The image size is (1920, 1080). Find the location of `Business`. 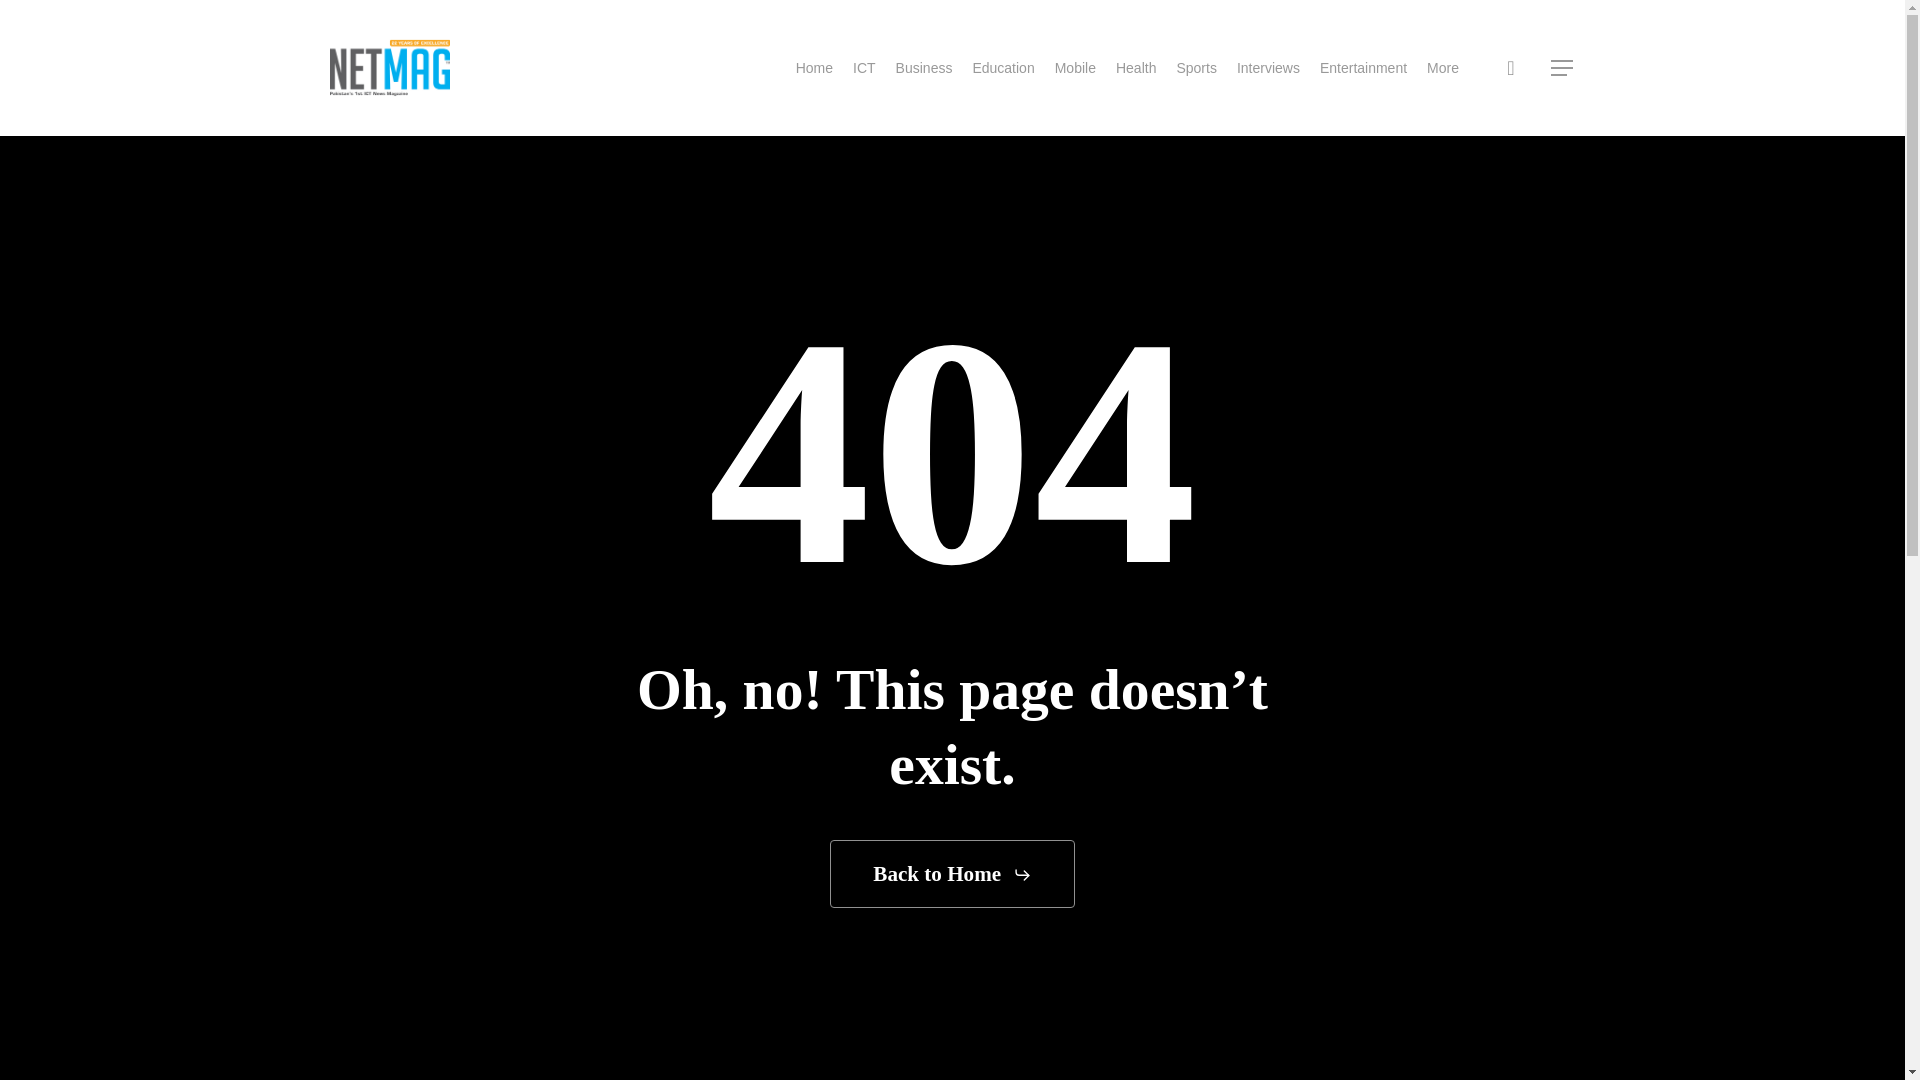

Business is located at coordinates (924, 68).